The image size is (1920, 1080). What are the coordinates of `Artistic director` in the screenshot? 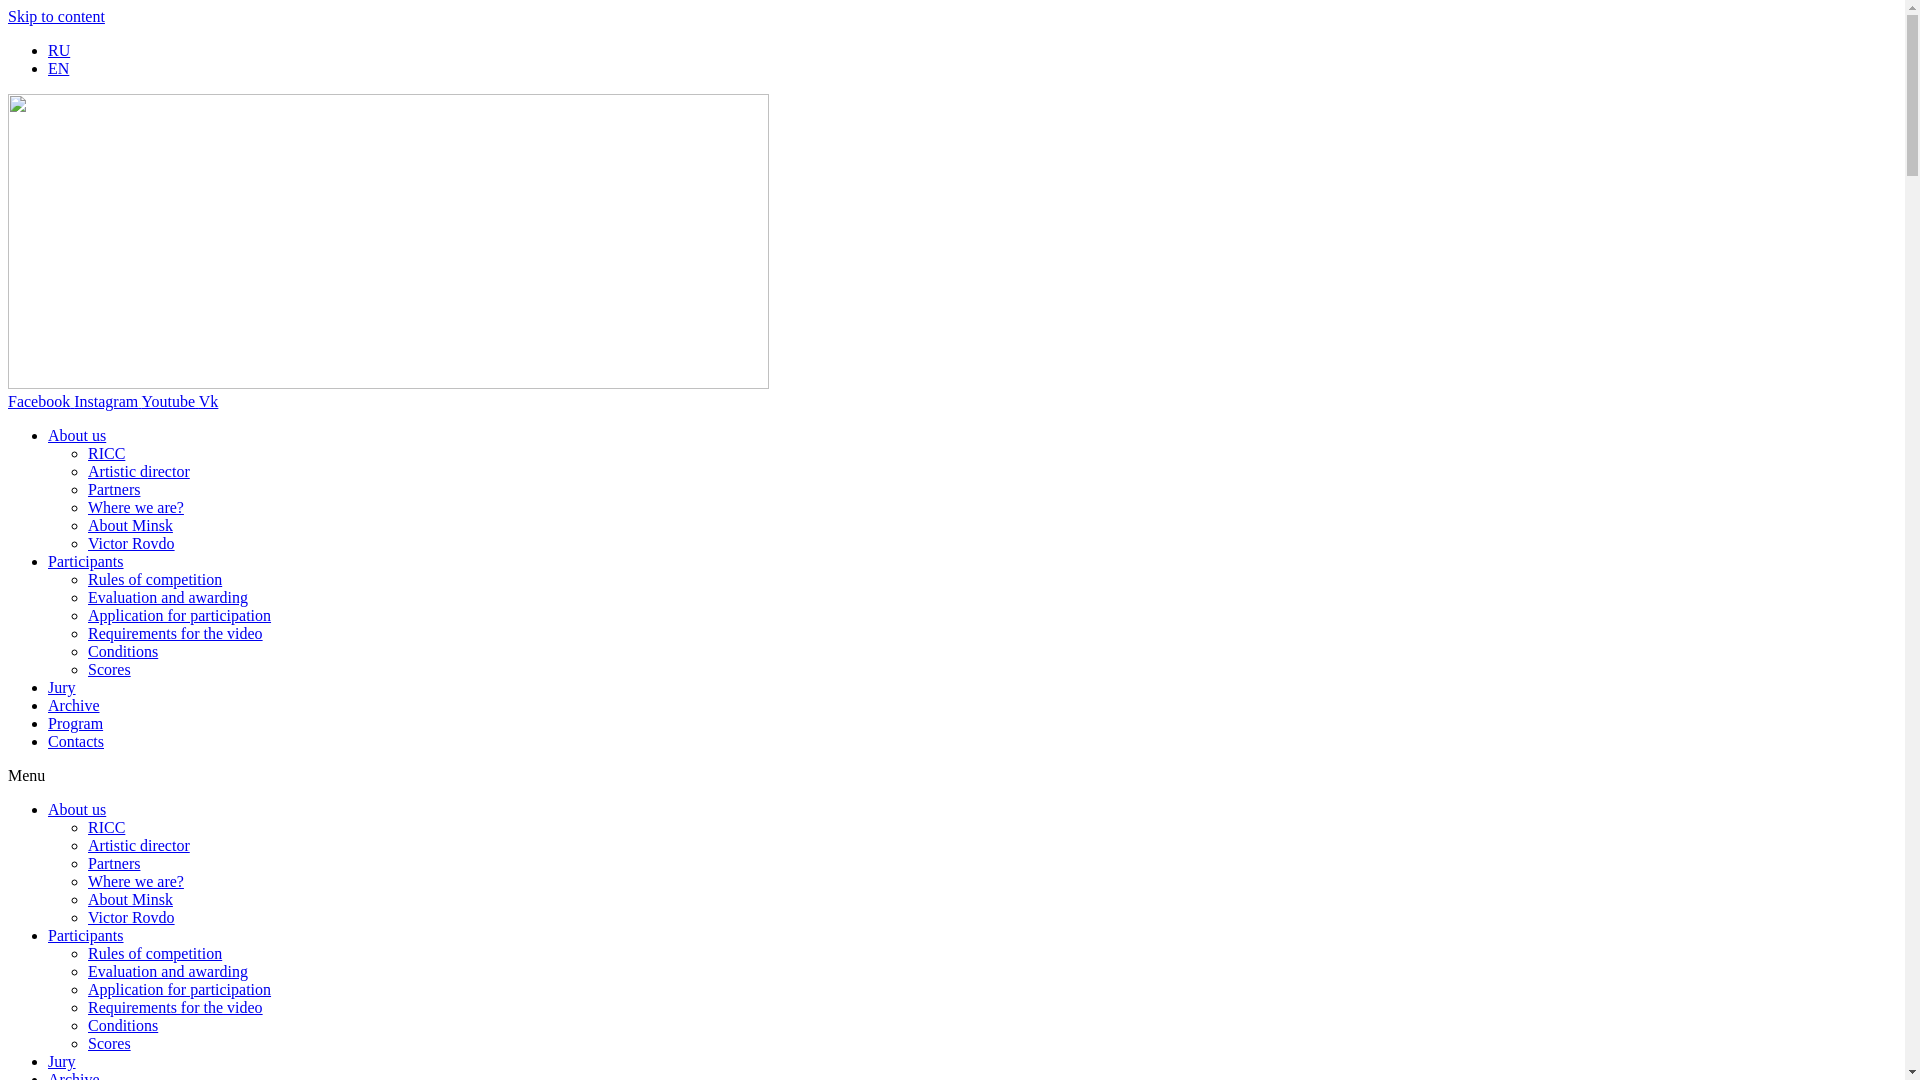 It's located at (139, 472).